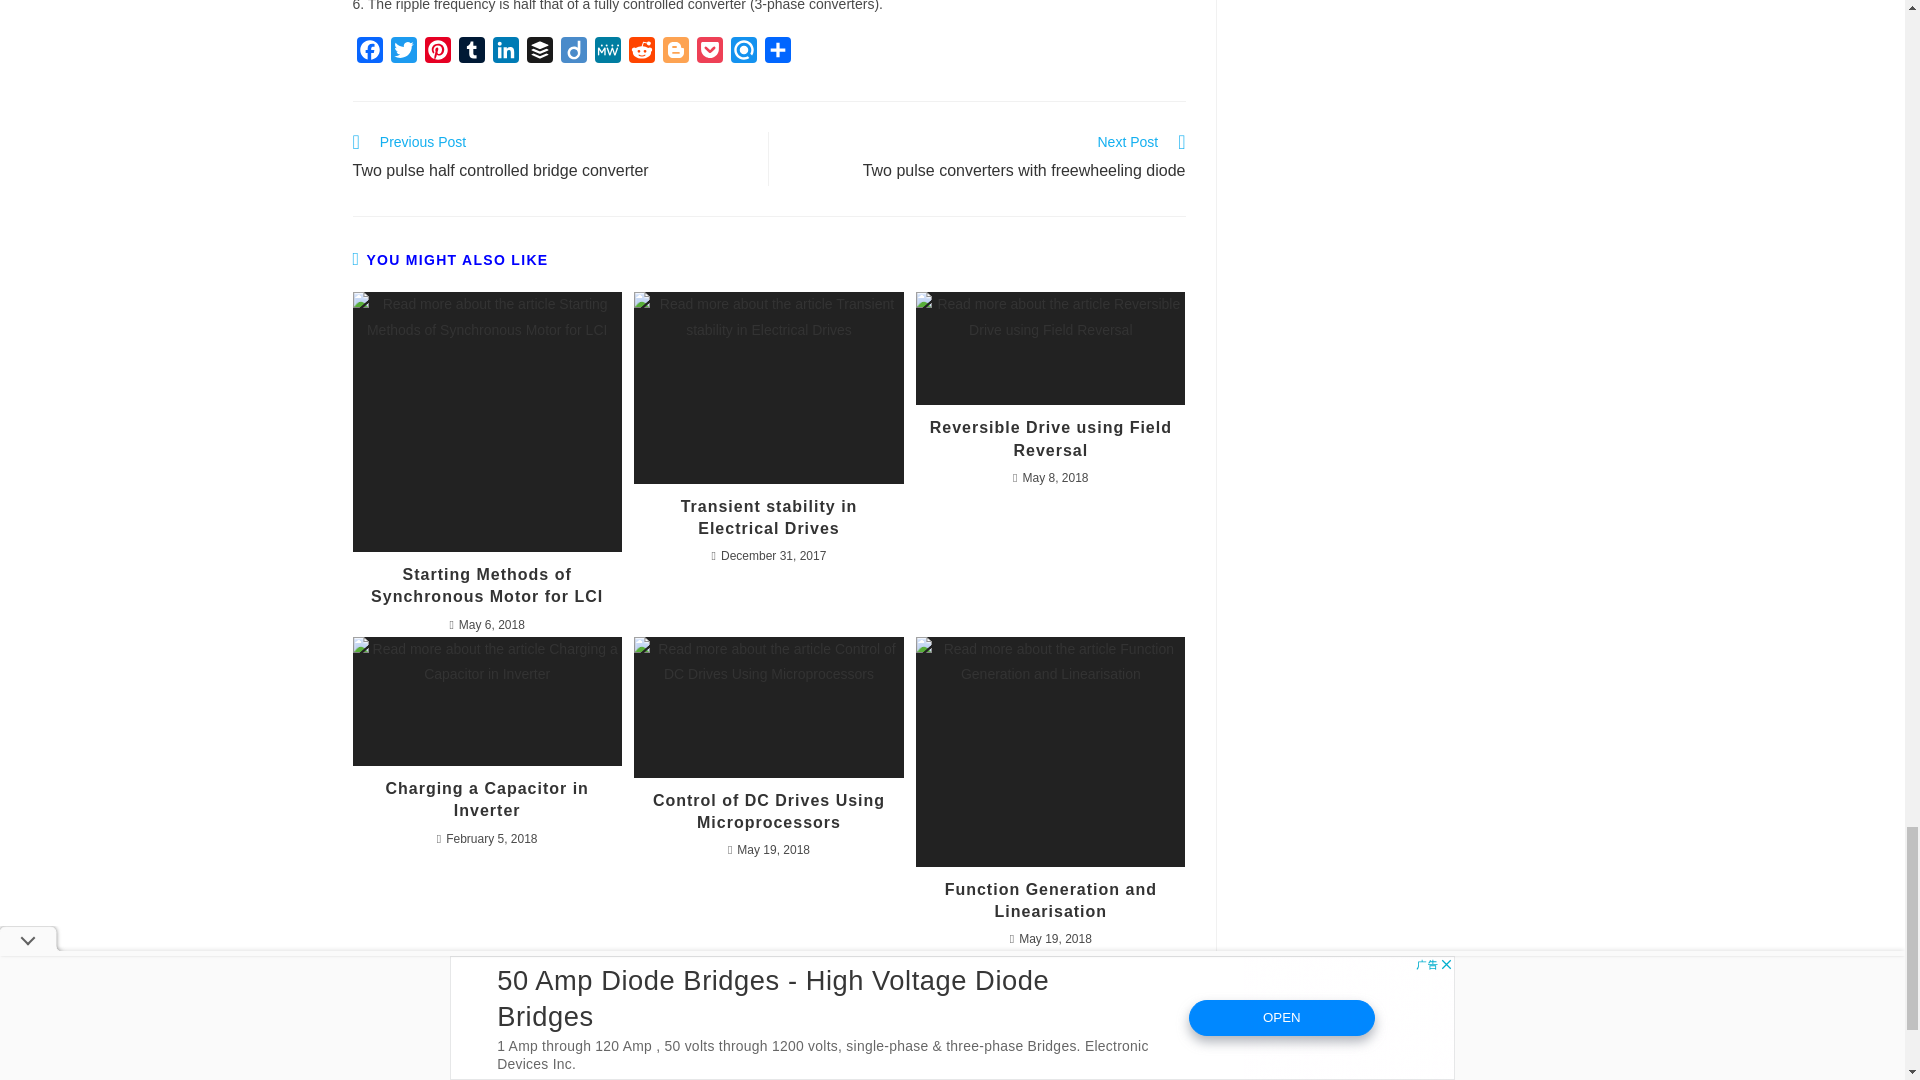  I want to click on Pinterest, so click(436, 54).